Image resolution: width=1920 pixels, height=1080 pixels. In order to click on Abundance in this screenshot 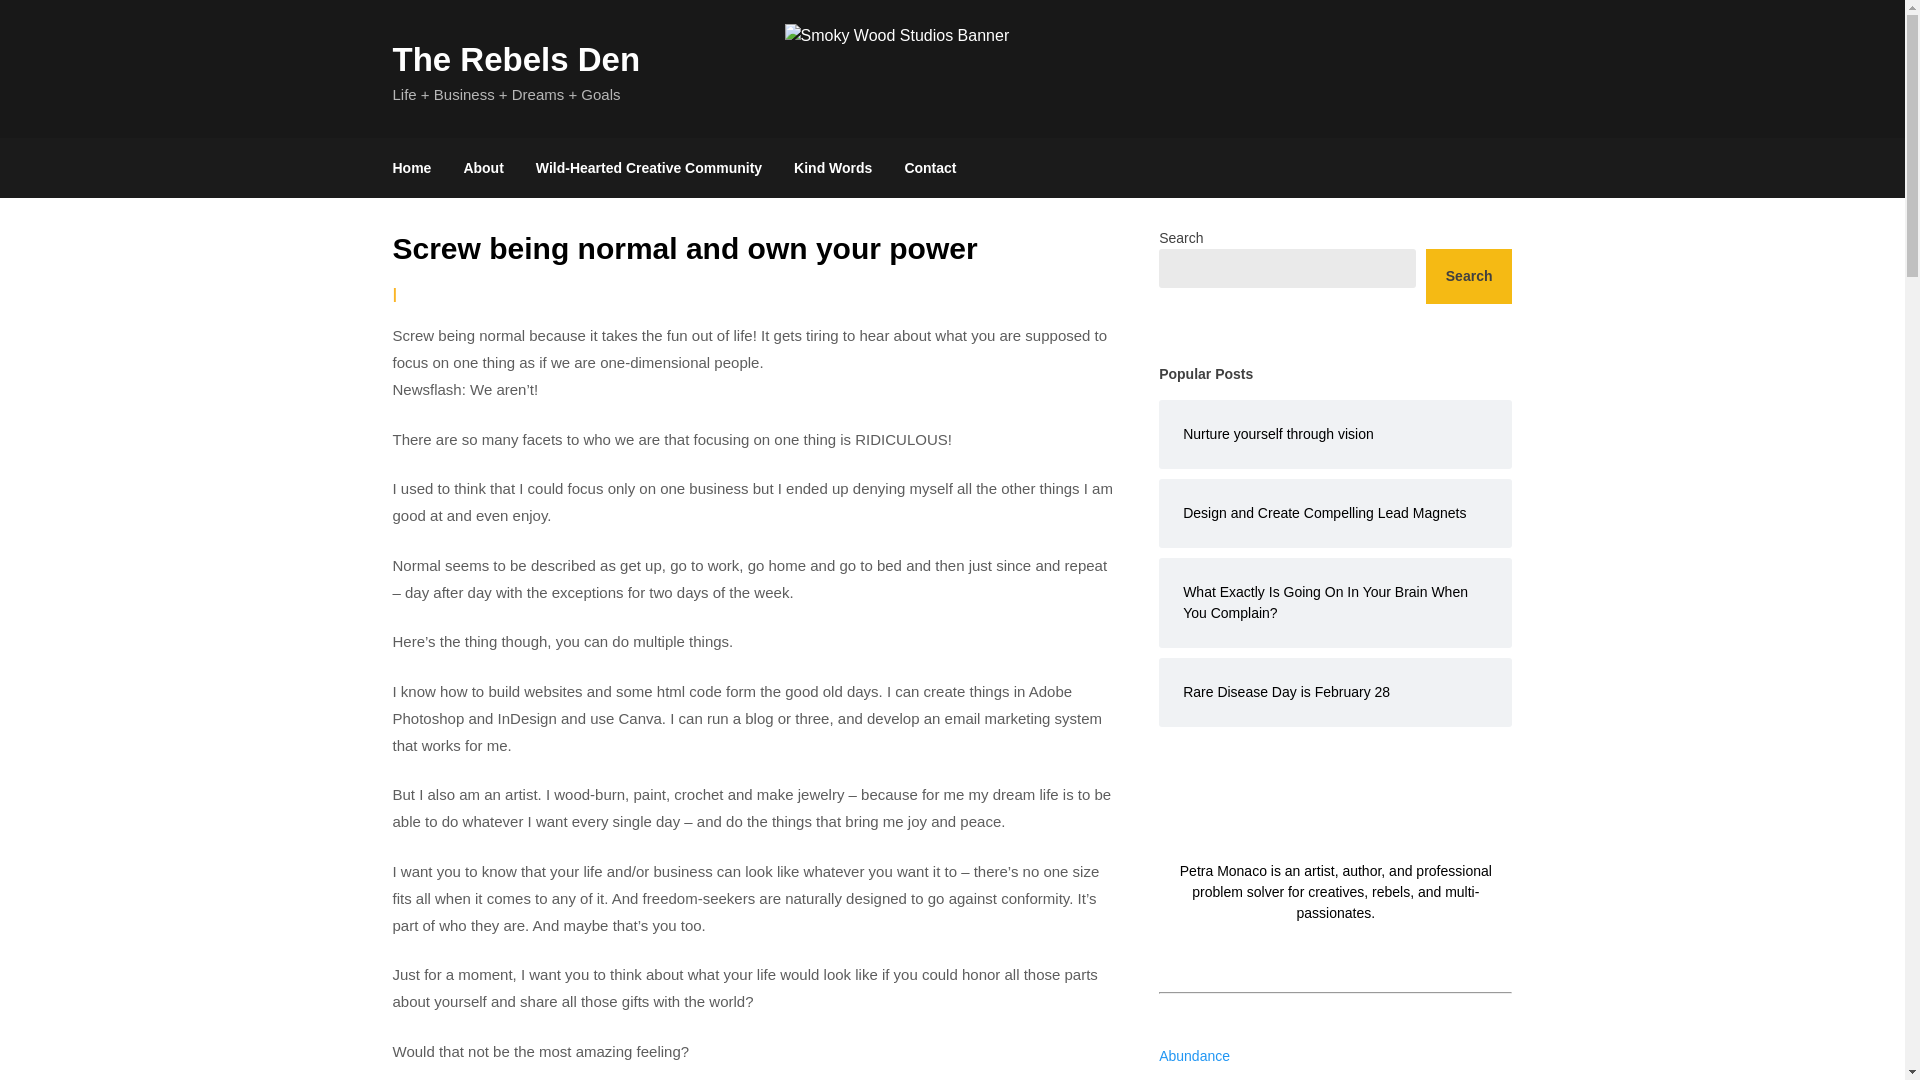, I will do `click(1194, 1055)`.